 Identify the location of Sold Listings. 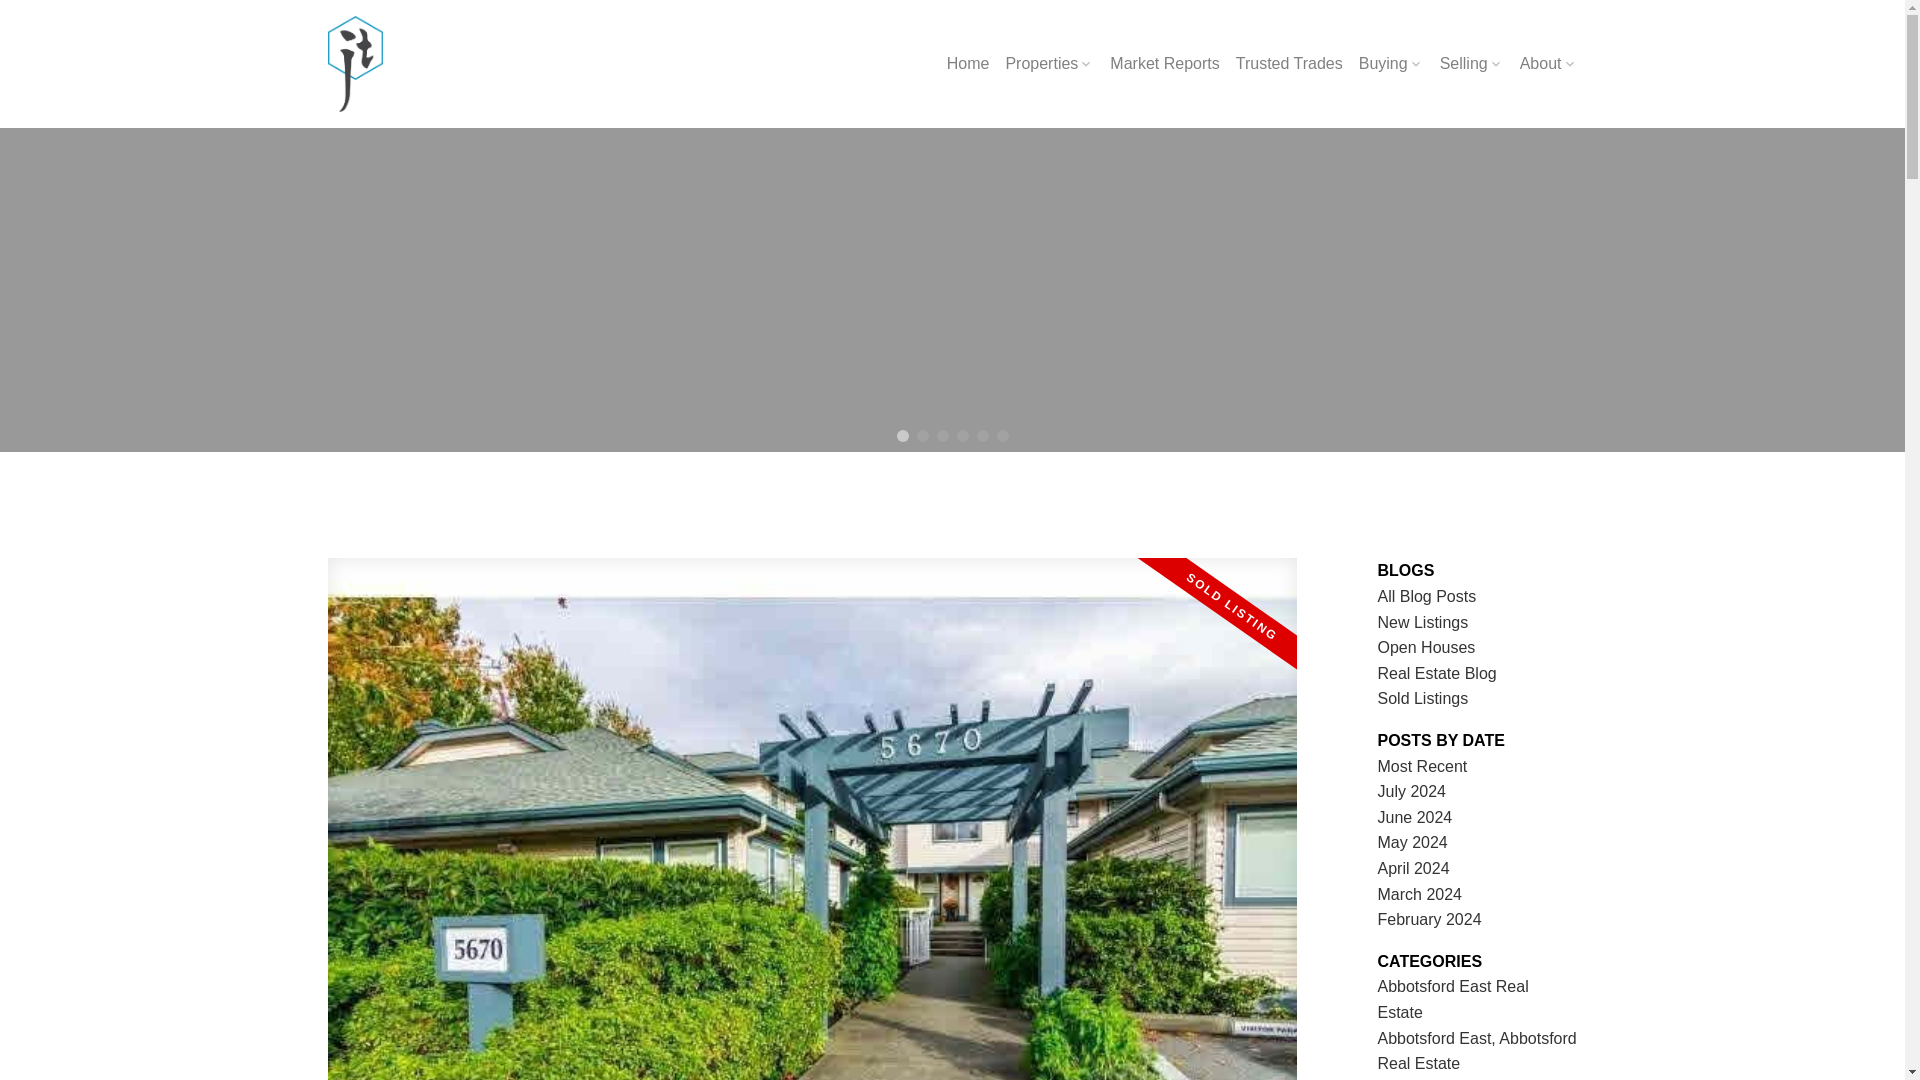
(1423, 698).